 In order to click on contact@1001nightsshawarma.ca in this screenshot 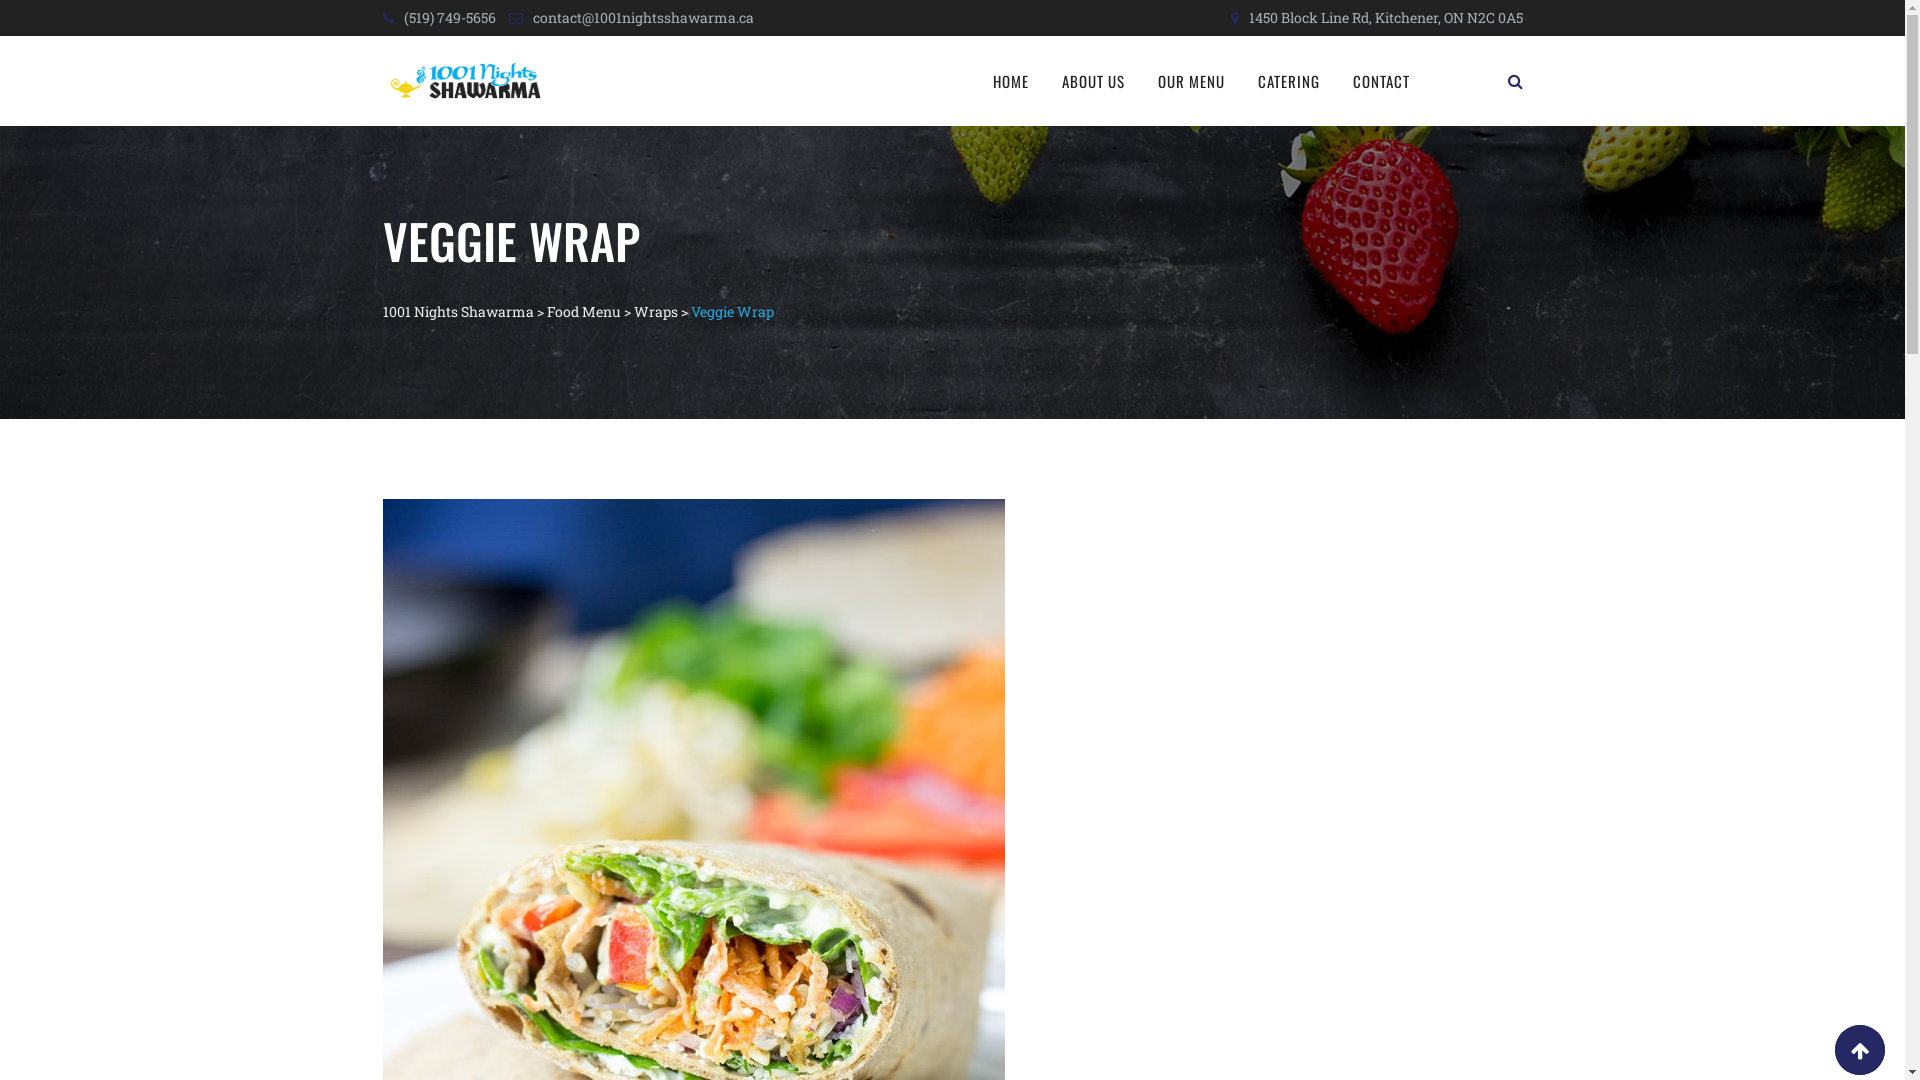, I will do `click(642, 18)`.